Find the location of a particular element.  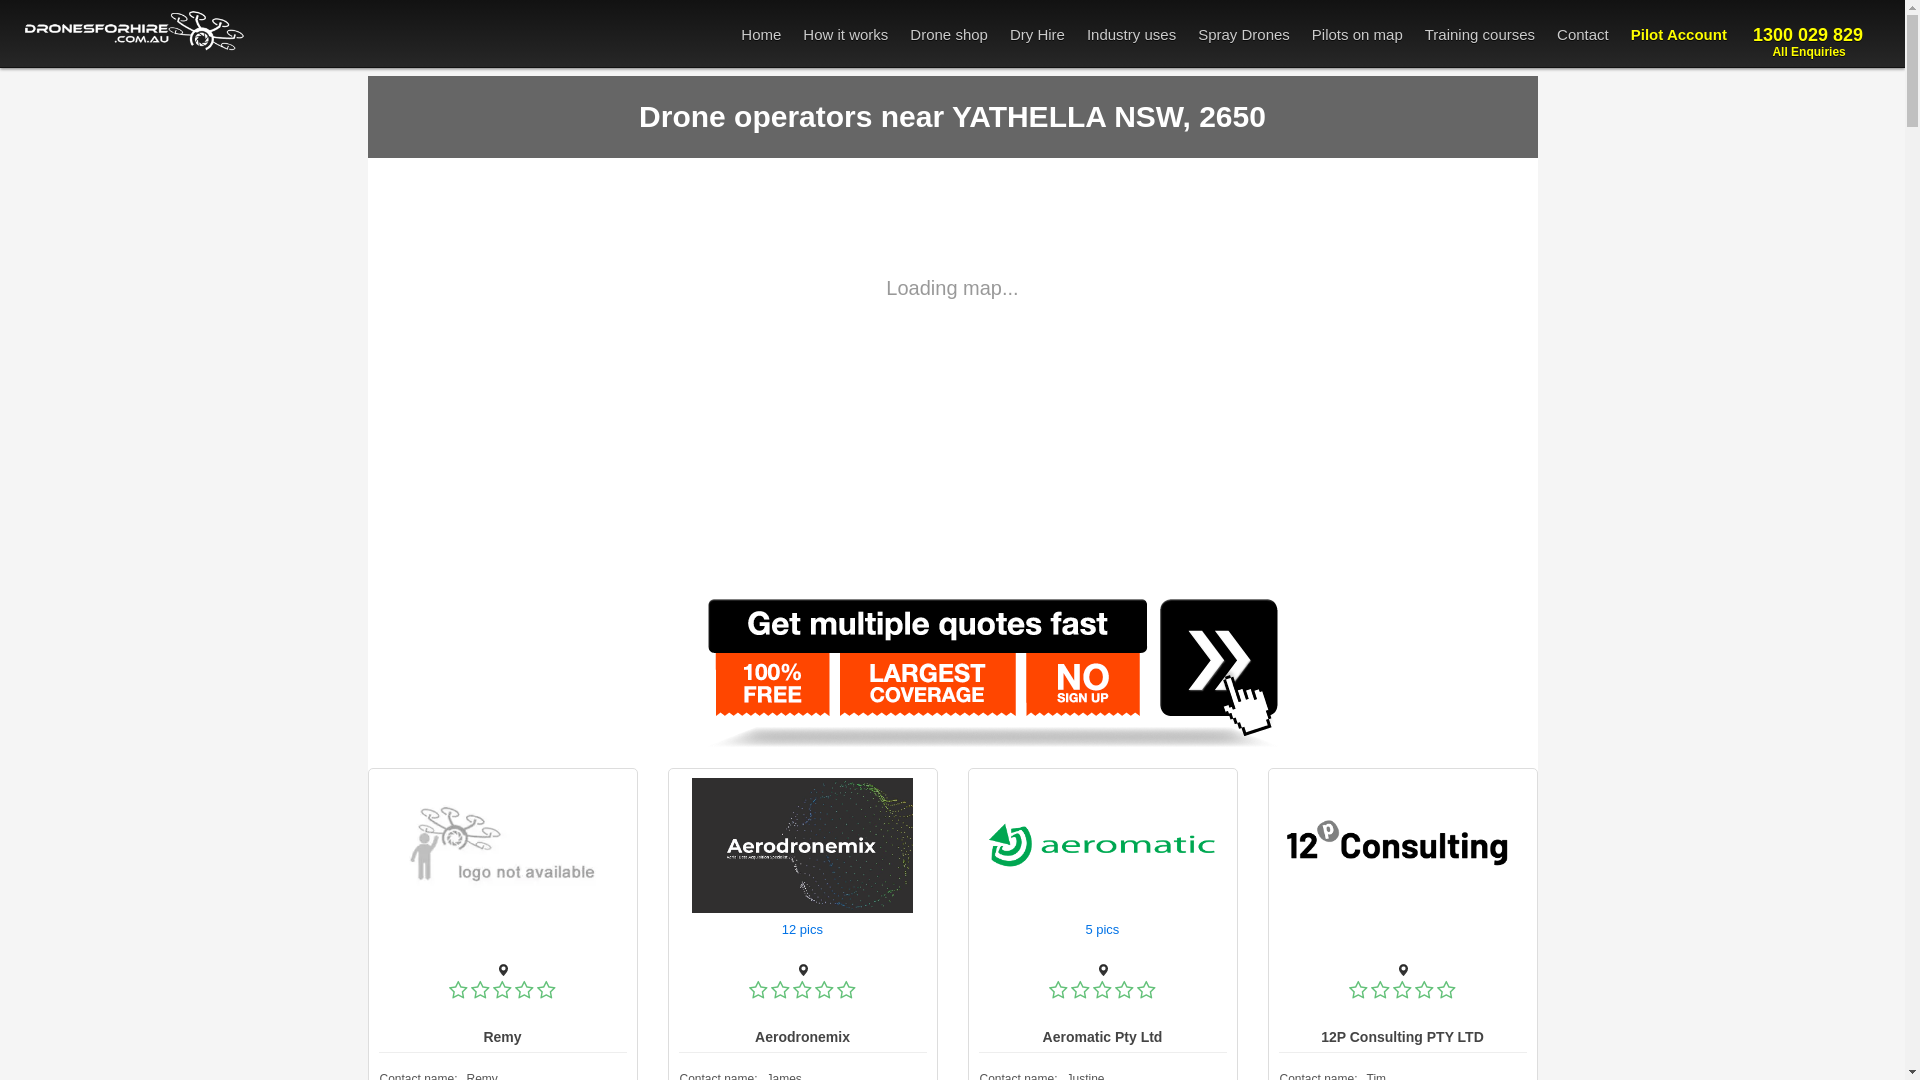

Spray Drones is located at coordinates (1244, 30).